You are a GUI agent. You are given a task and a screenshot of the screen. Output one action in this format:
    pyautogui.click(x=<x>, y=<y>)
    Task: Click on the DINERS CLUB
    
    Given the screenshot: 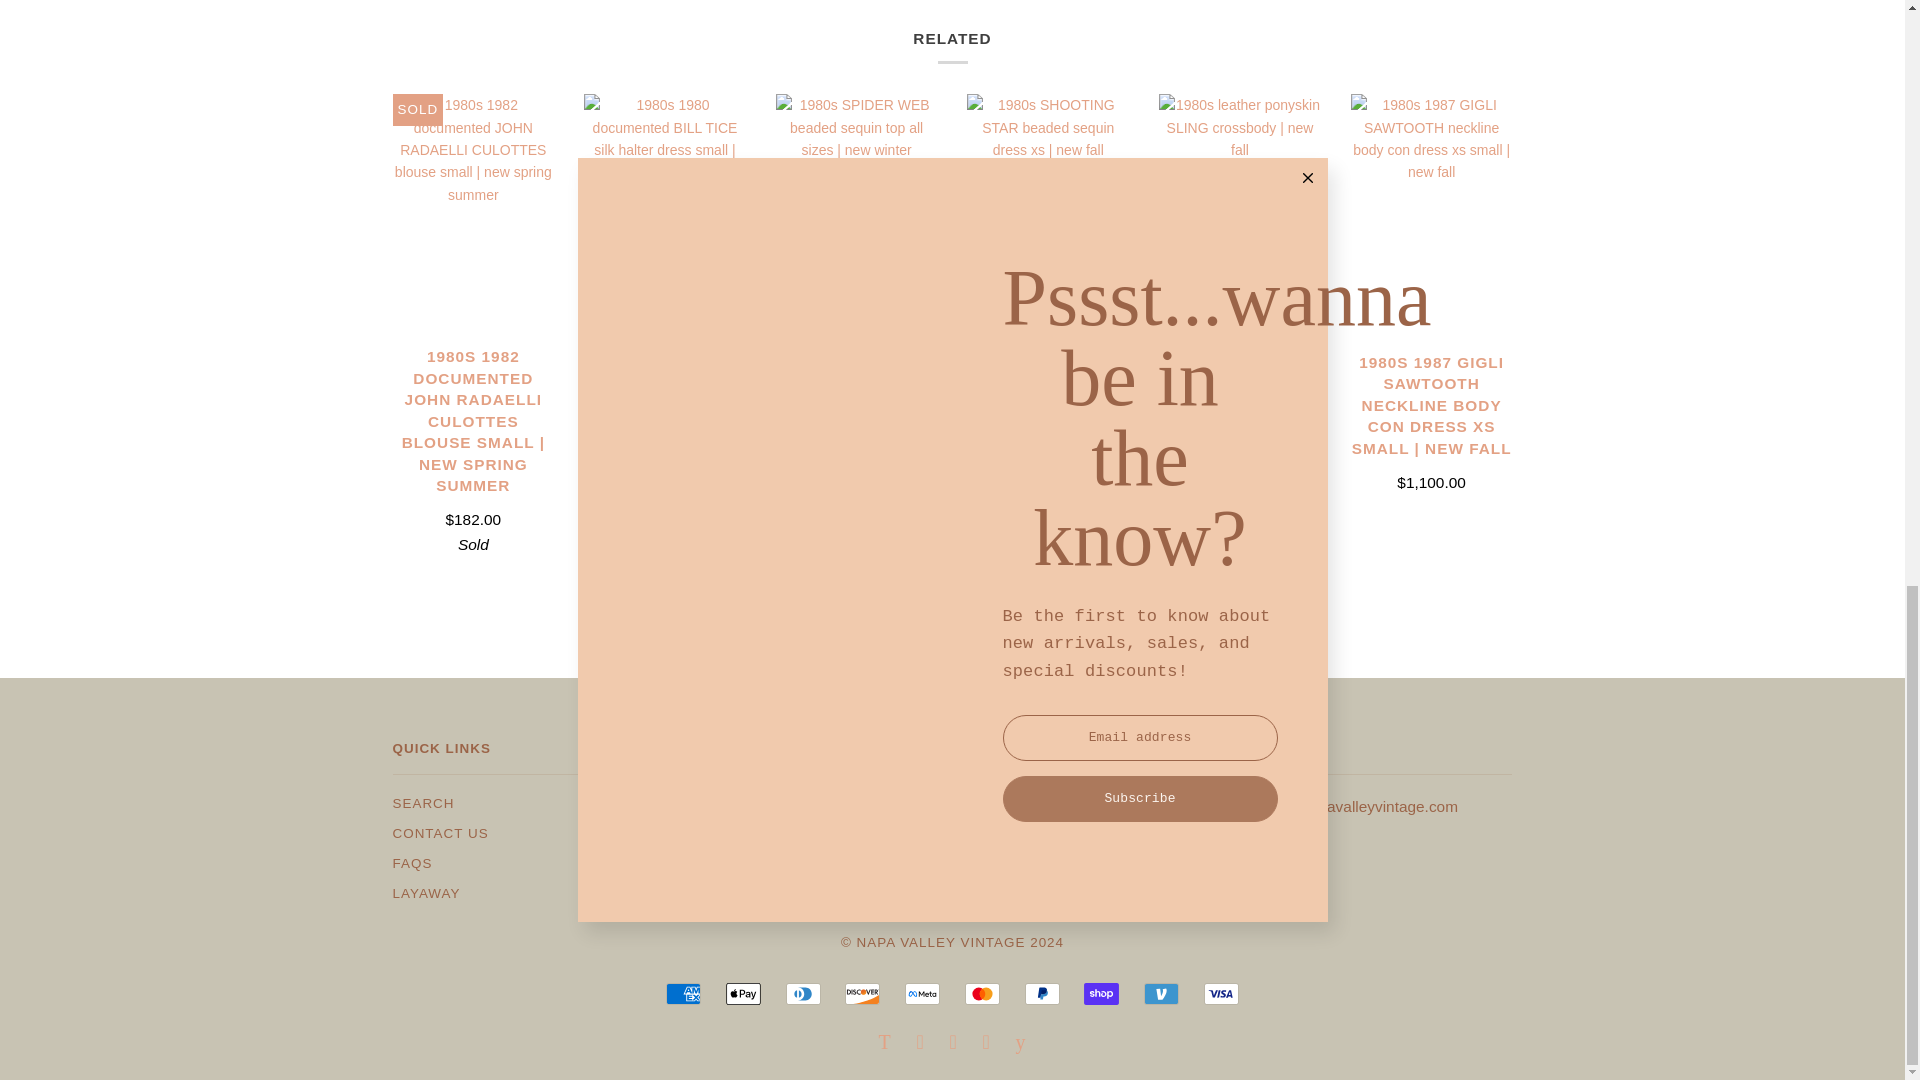 What is the action you would take?
    pyautogui.click(x=803, y=994)
    